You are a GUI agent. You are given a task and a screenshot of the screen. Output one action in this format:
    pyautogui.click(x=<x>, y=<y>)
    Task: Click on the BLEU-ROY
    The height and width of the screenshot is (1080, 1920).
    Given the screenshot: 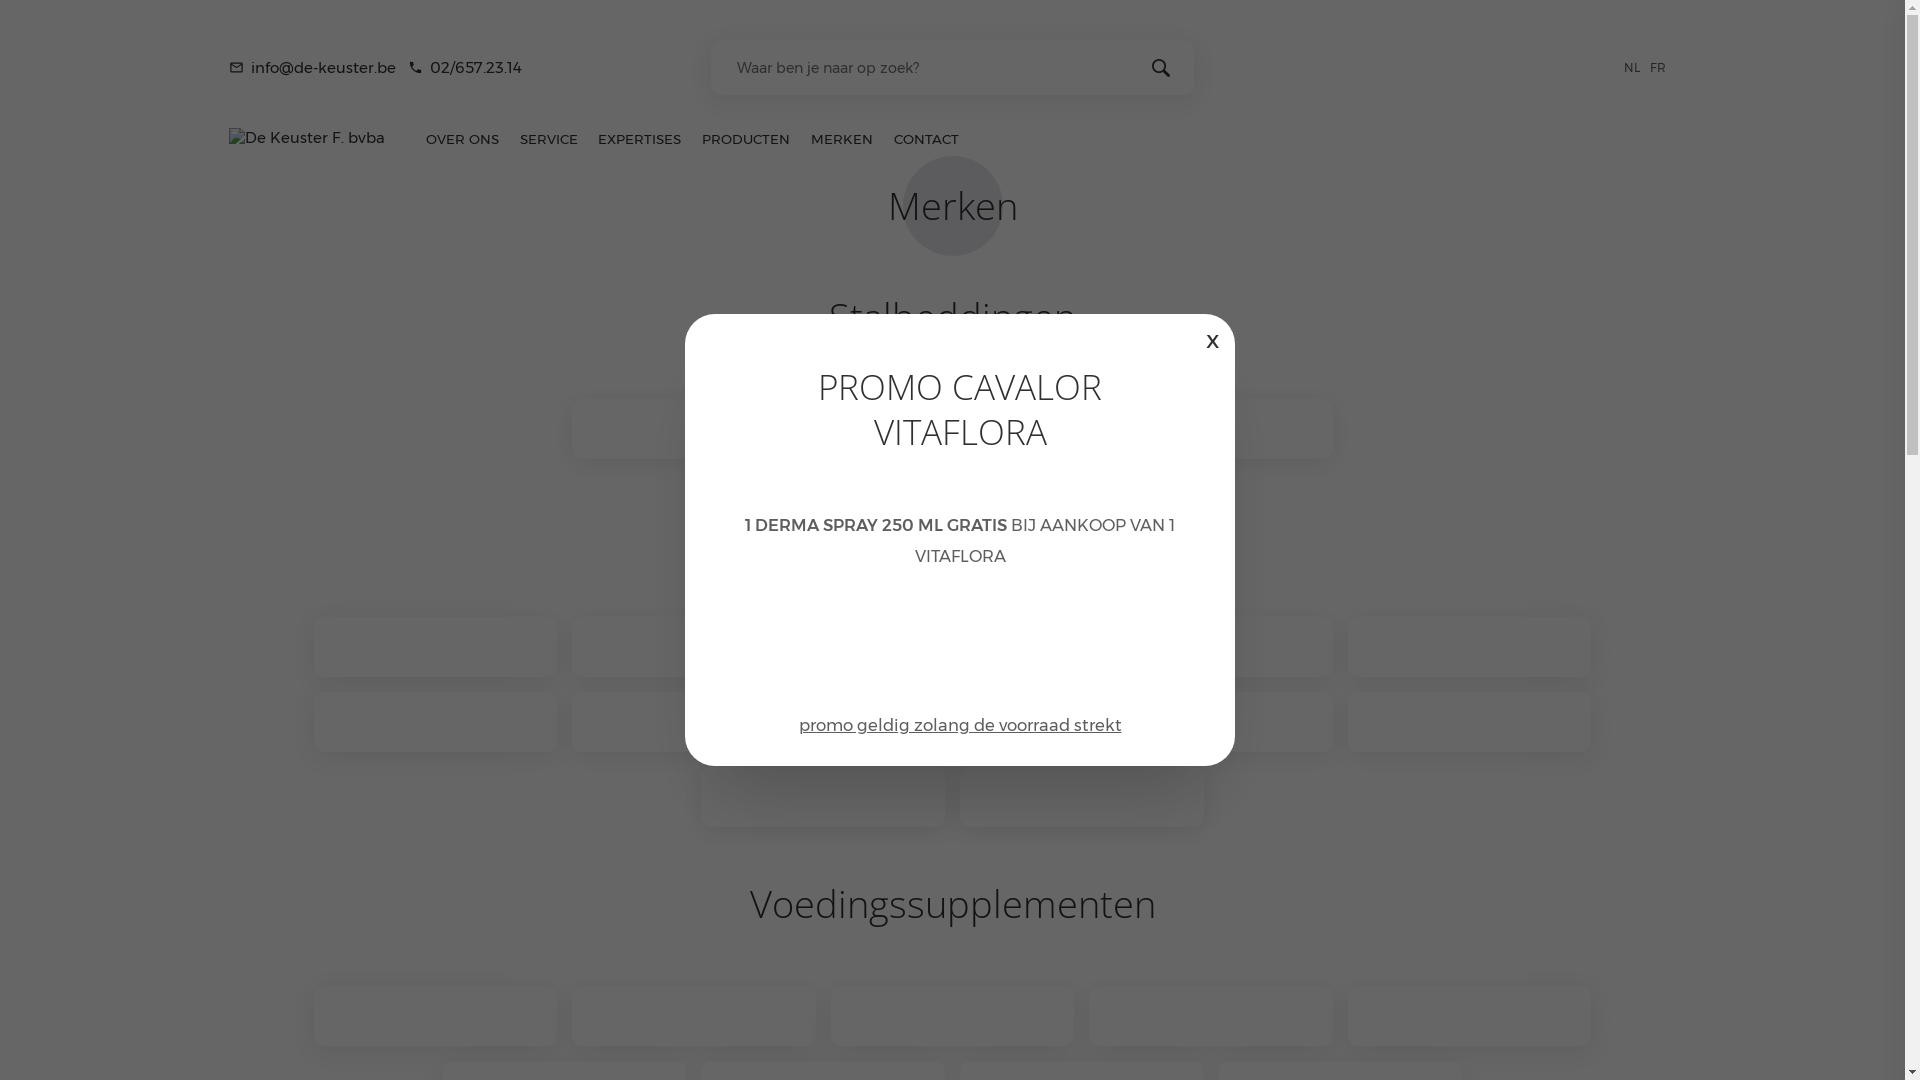 What is the action you would take?
    pyautogui.click(x=1082, y=797)
    